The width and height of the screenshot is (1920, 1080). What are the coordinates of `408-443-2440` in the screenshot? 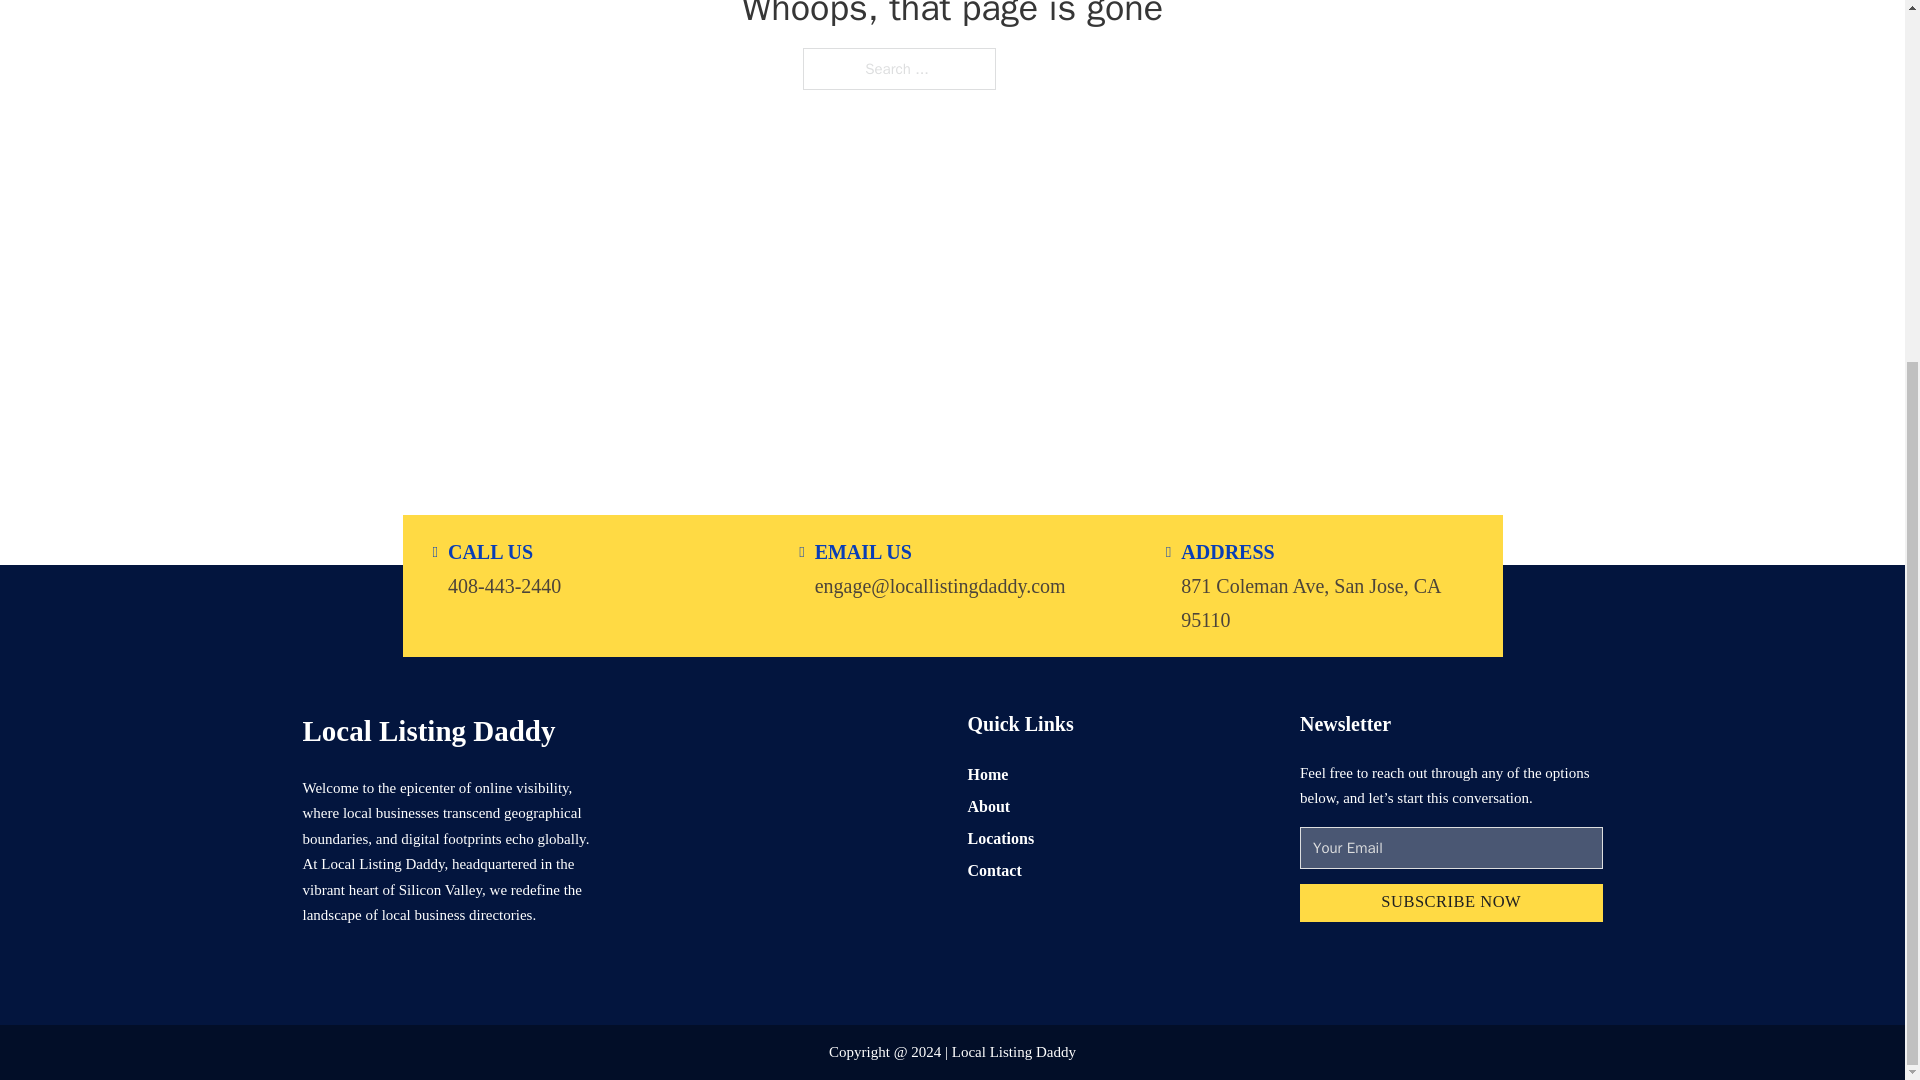 It's located at (504, 584).